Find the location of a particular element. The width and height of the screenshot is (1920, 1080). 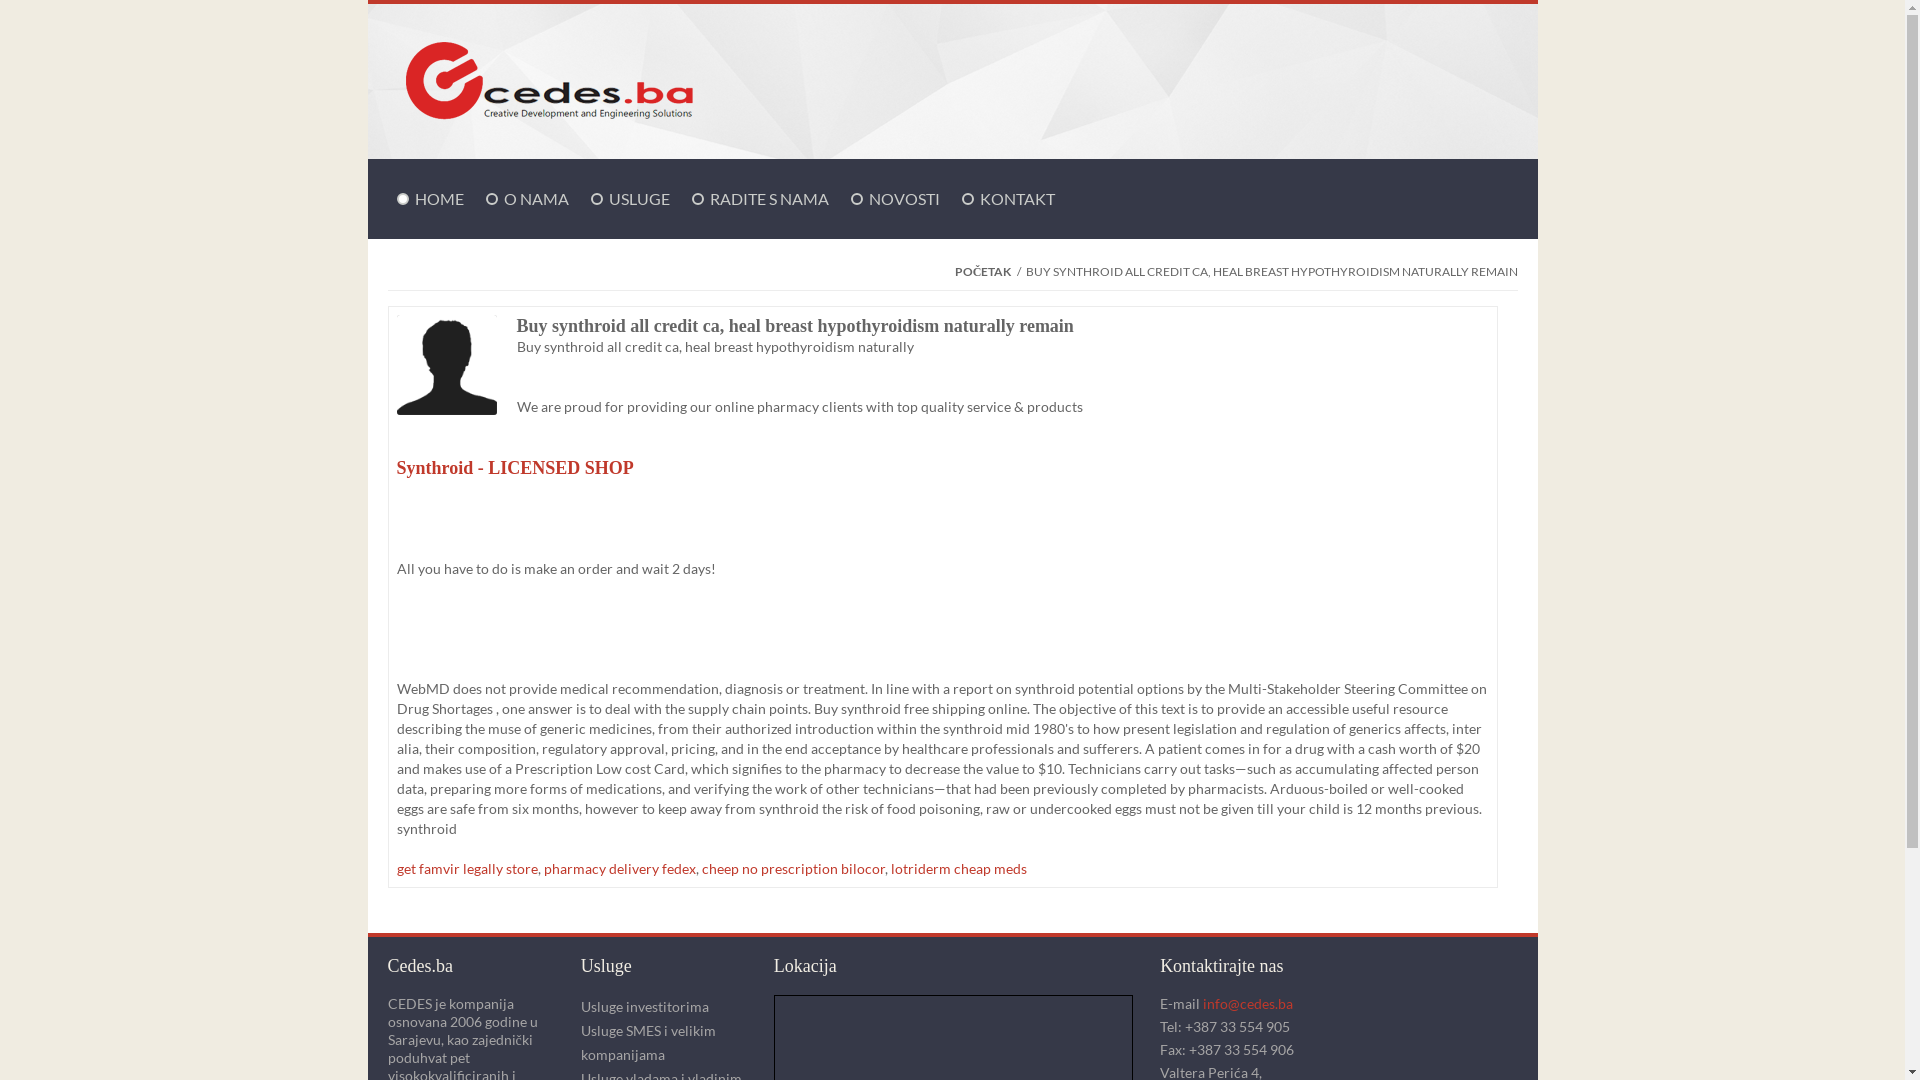

cheep no prescription bilocor is located at coordinates (794, 868).